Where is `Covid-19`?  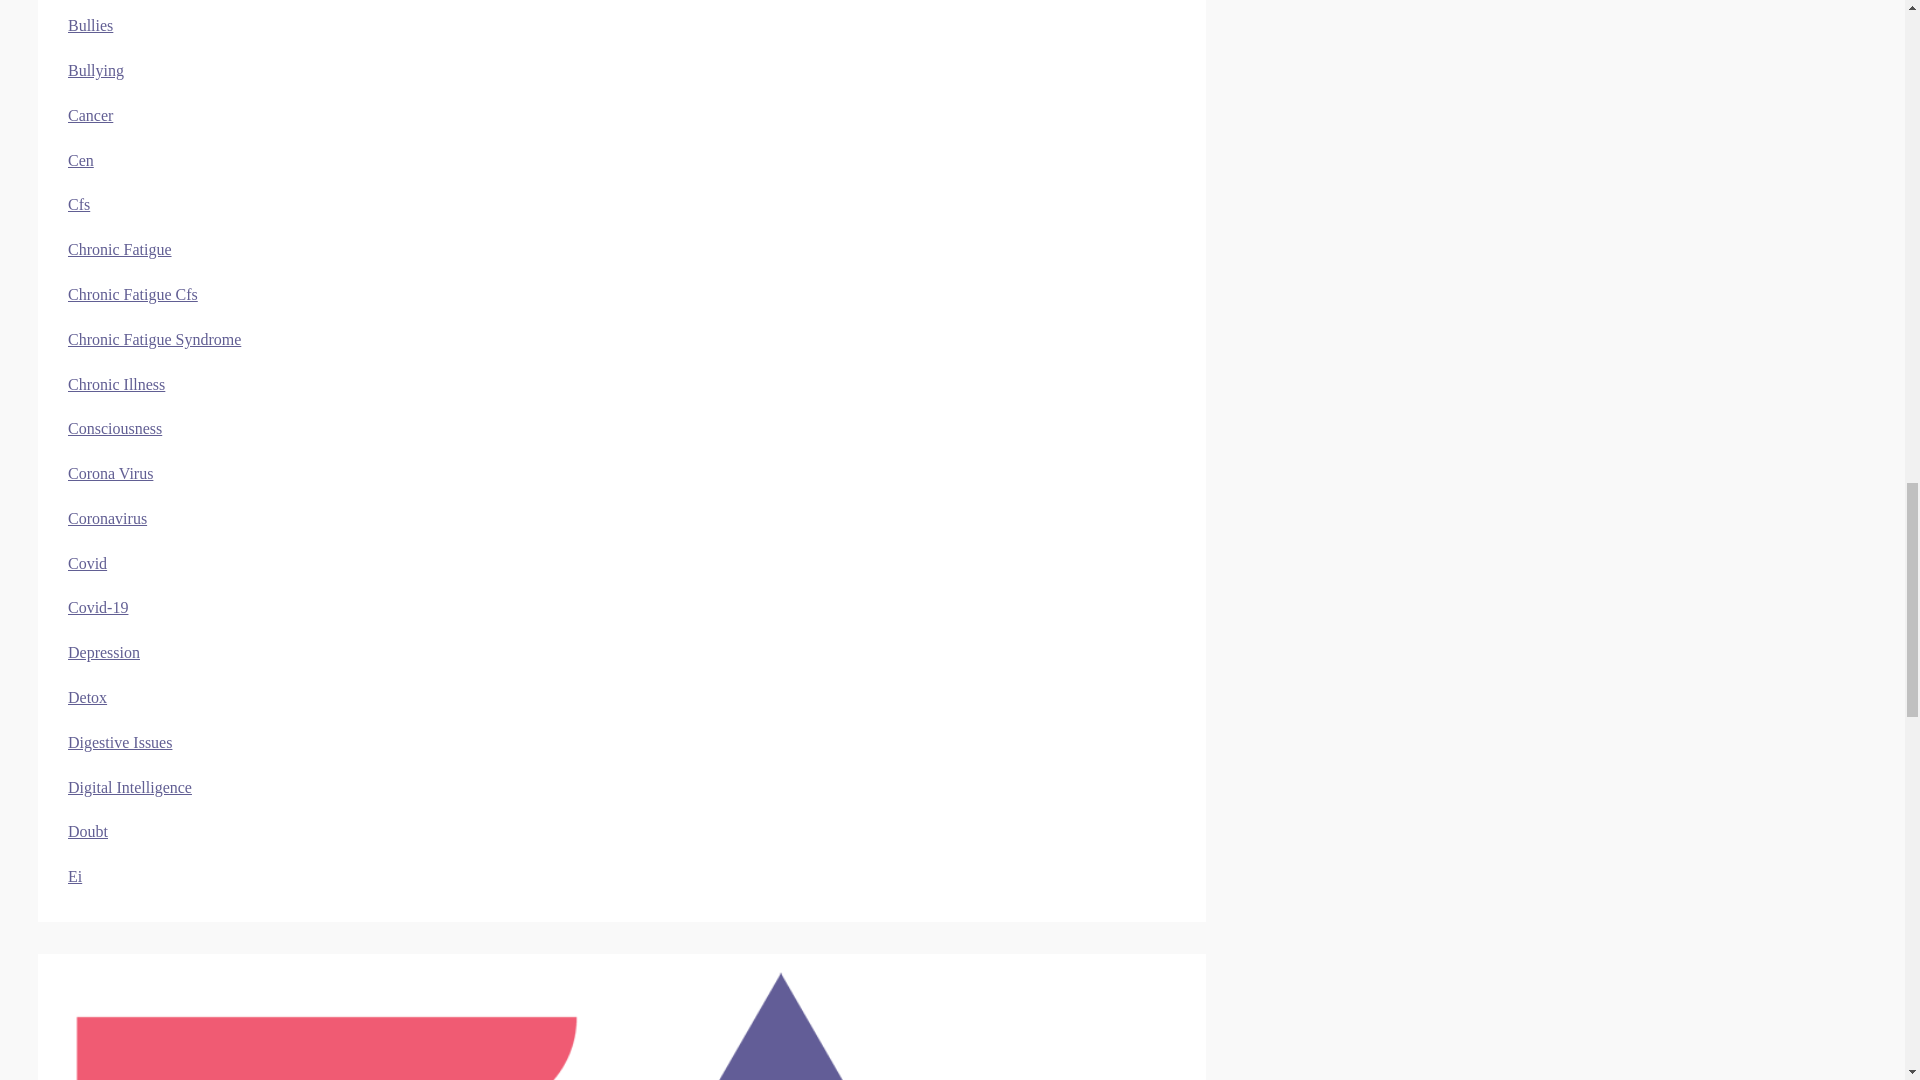 Covid-19 is located at coordinates (98, 607).